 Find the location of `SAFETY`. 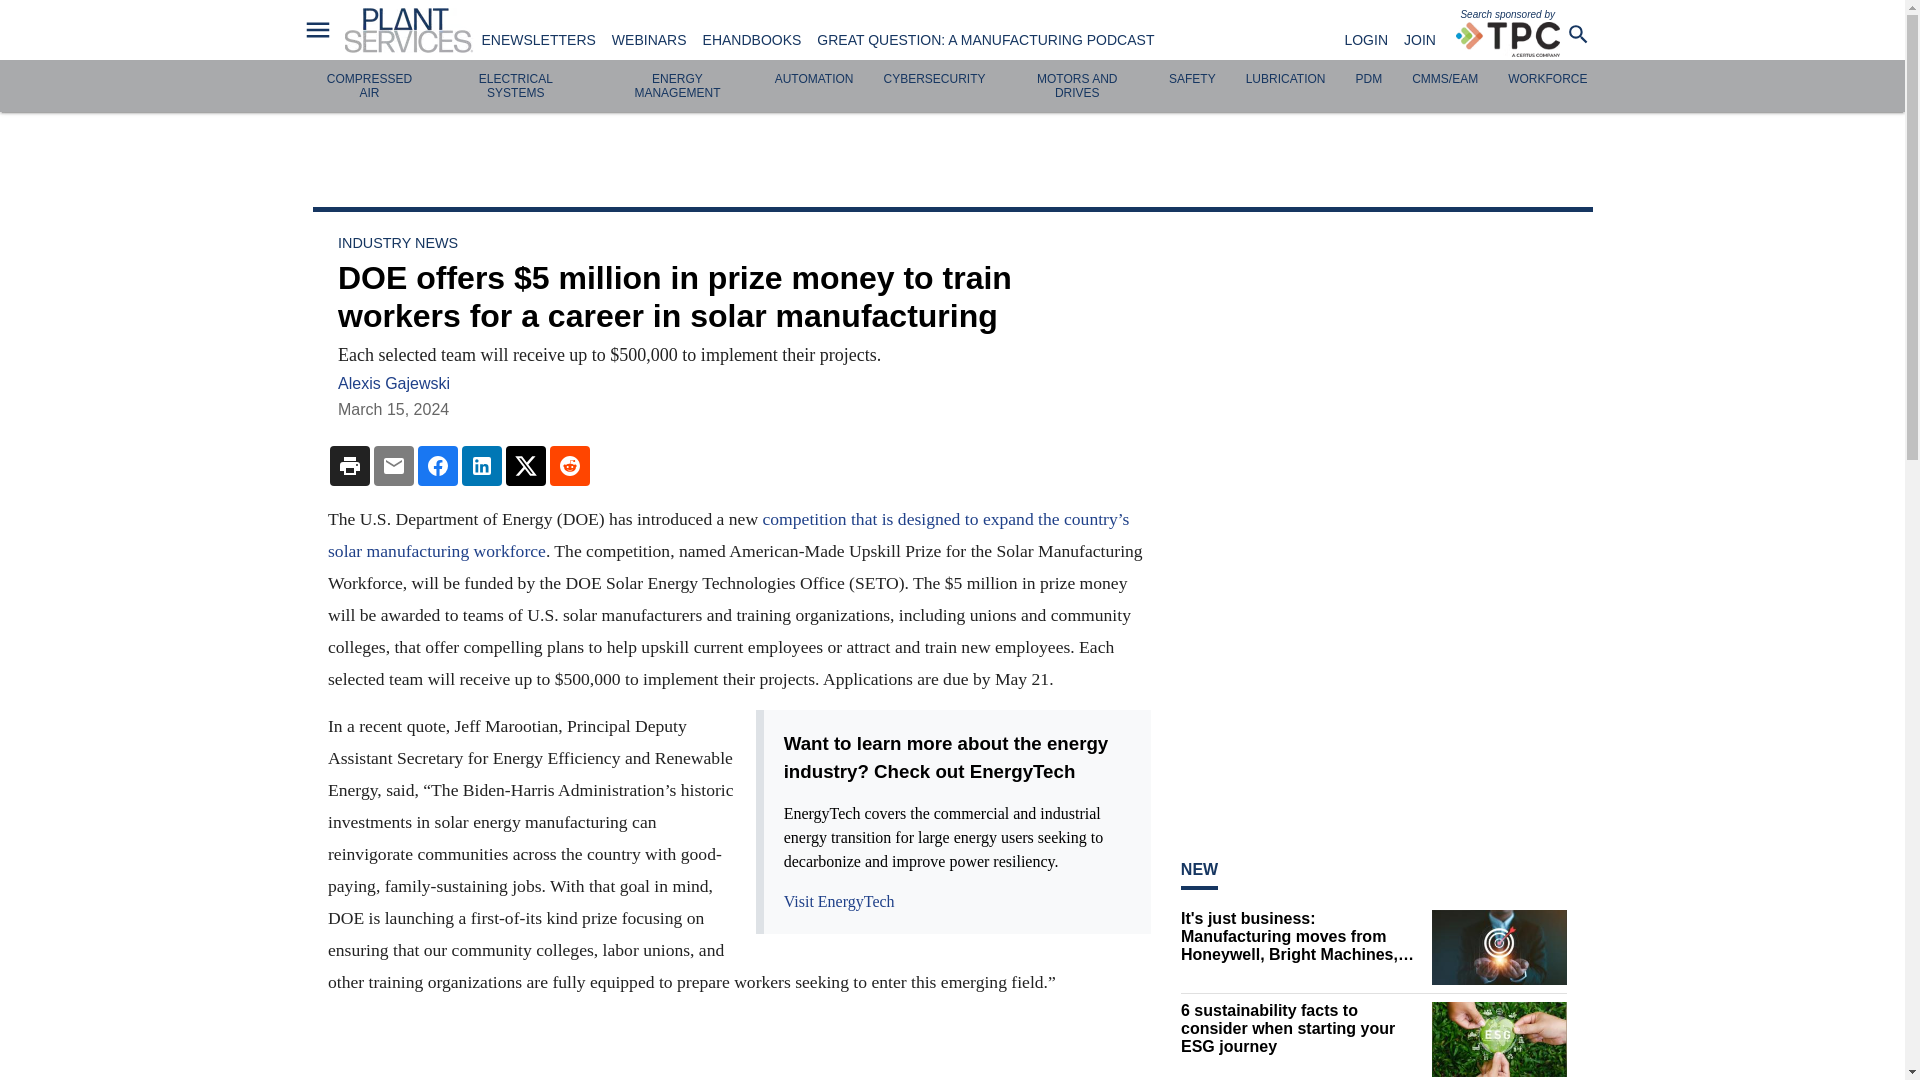

SAFETY is located at coordinates (1192, 79).